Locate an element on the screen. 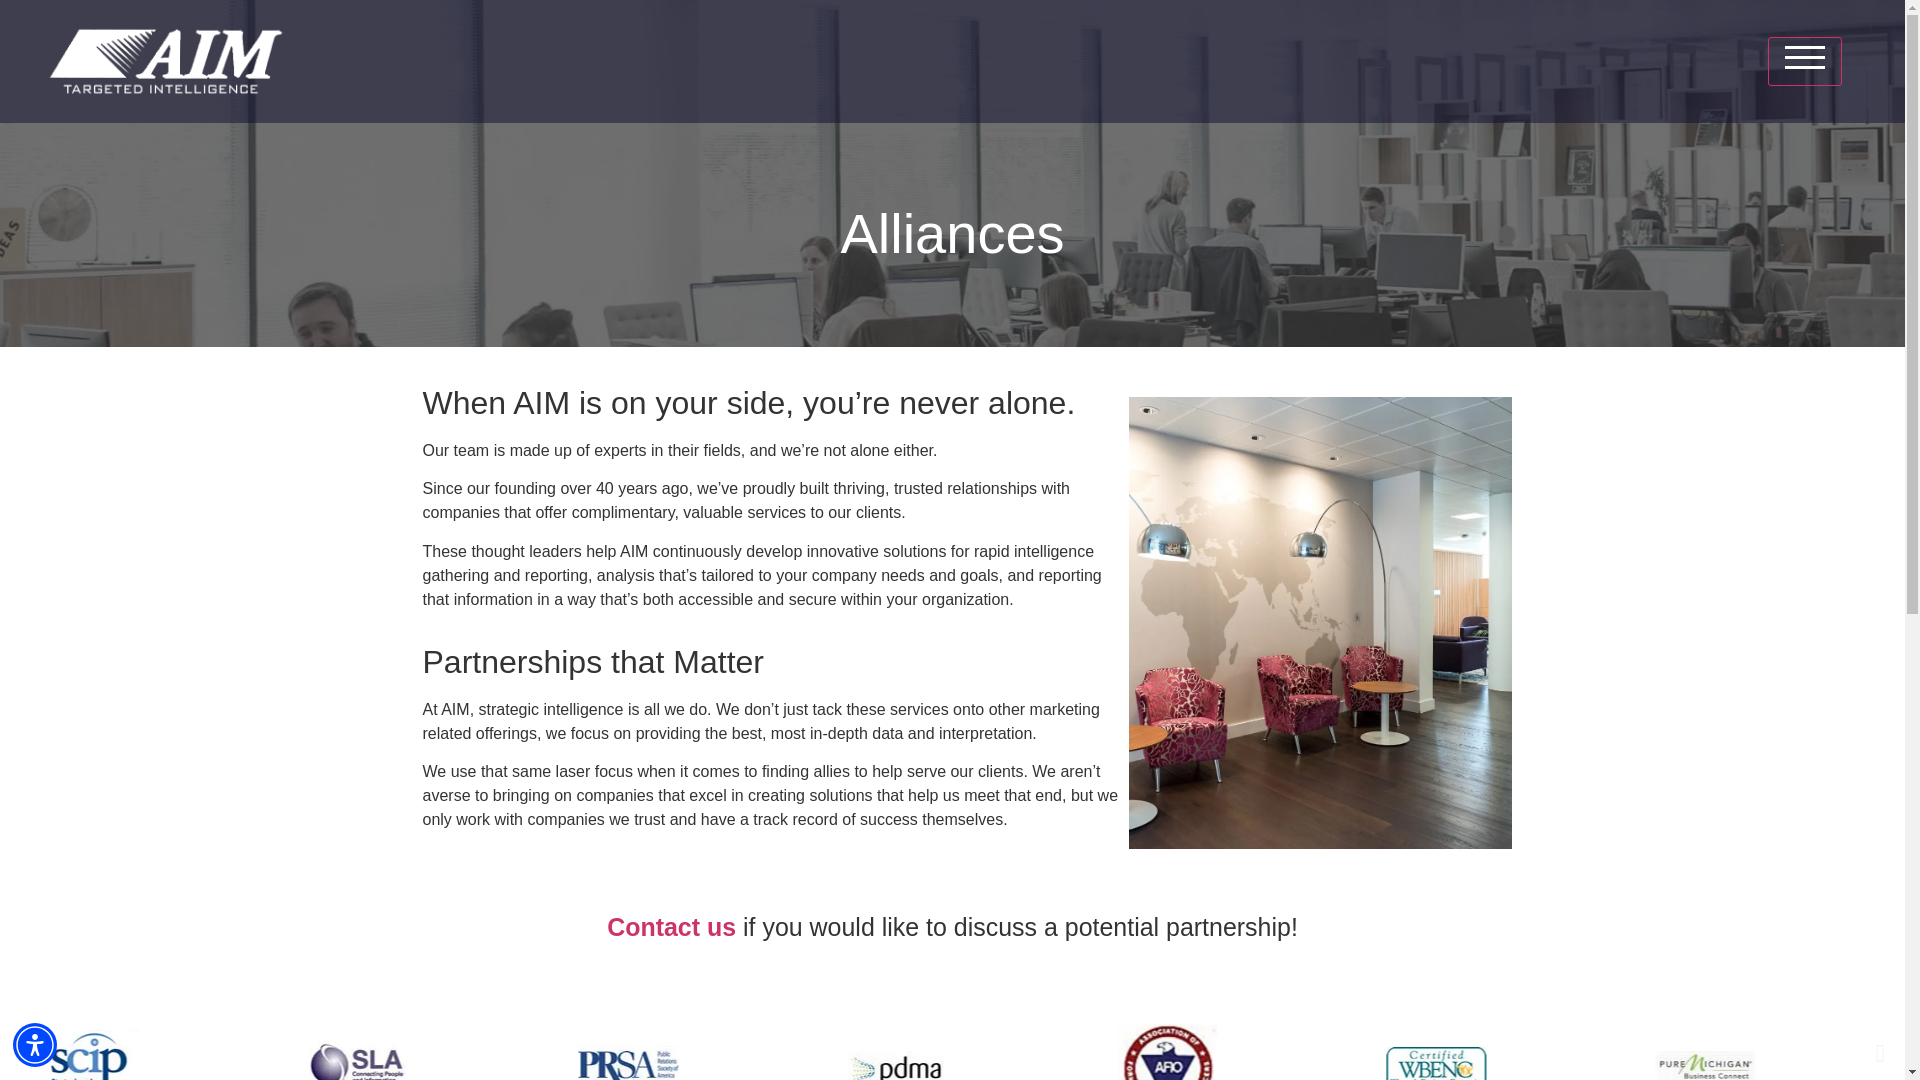 The height and width of the screenshot is (1080, 1920). Accessibility Menu is located at coordinates (35, 1044).